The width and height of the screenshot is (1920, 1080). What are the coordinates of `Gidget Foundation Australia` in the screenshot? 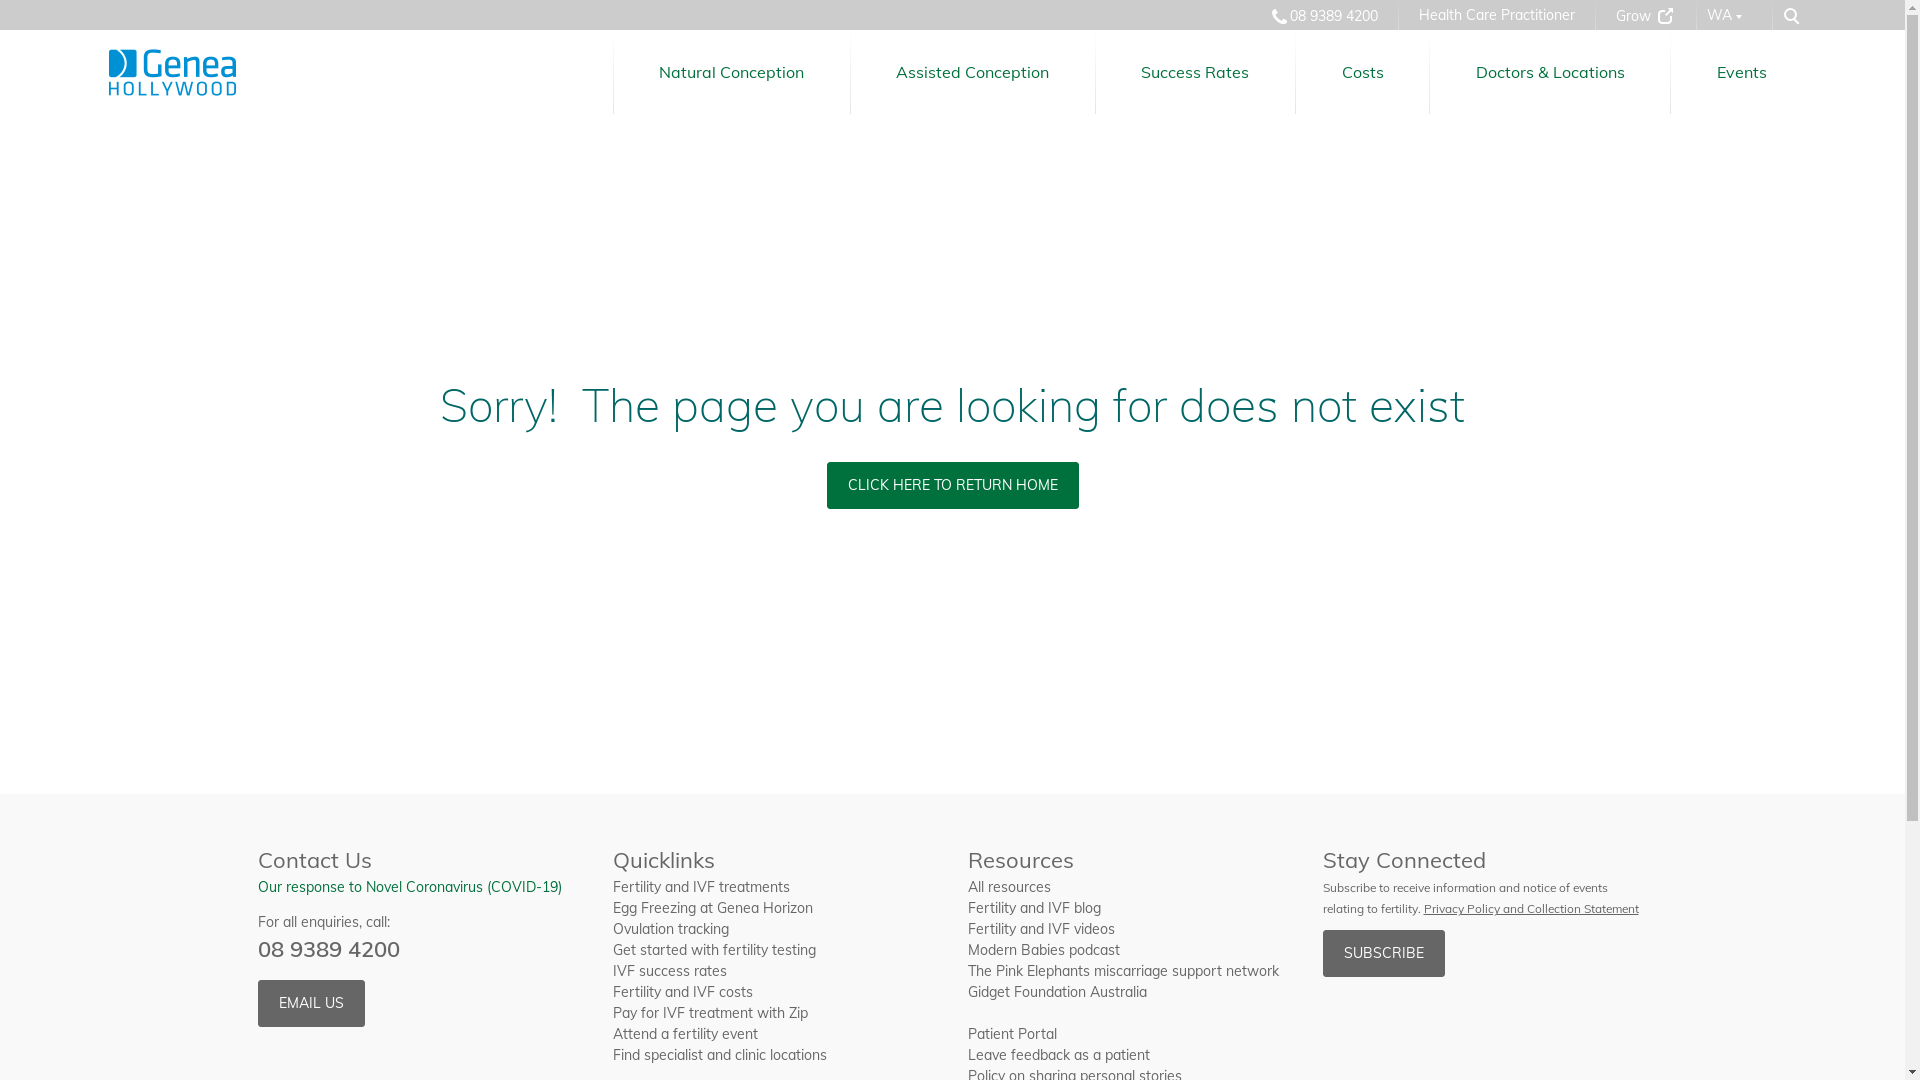 It's located at (1058, 992).